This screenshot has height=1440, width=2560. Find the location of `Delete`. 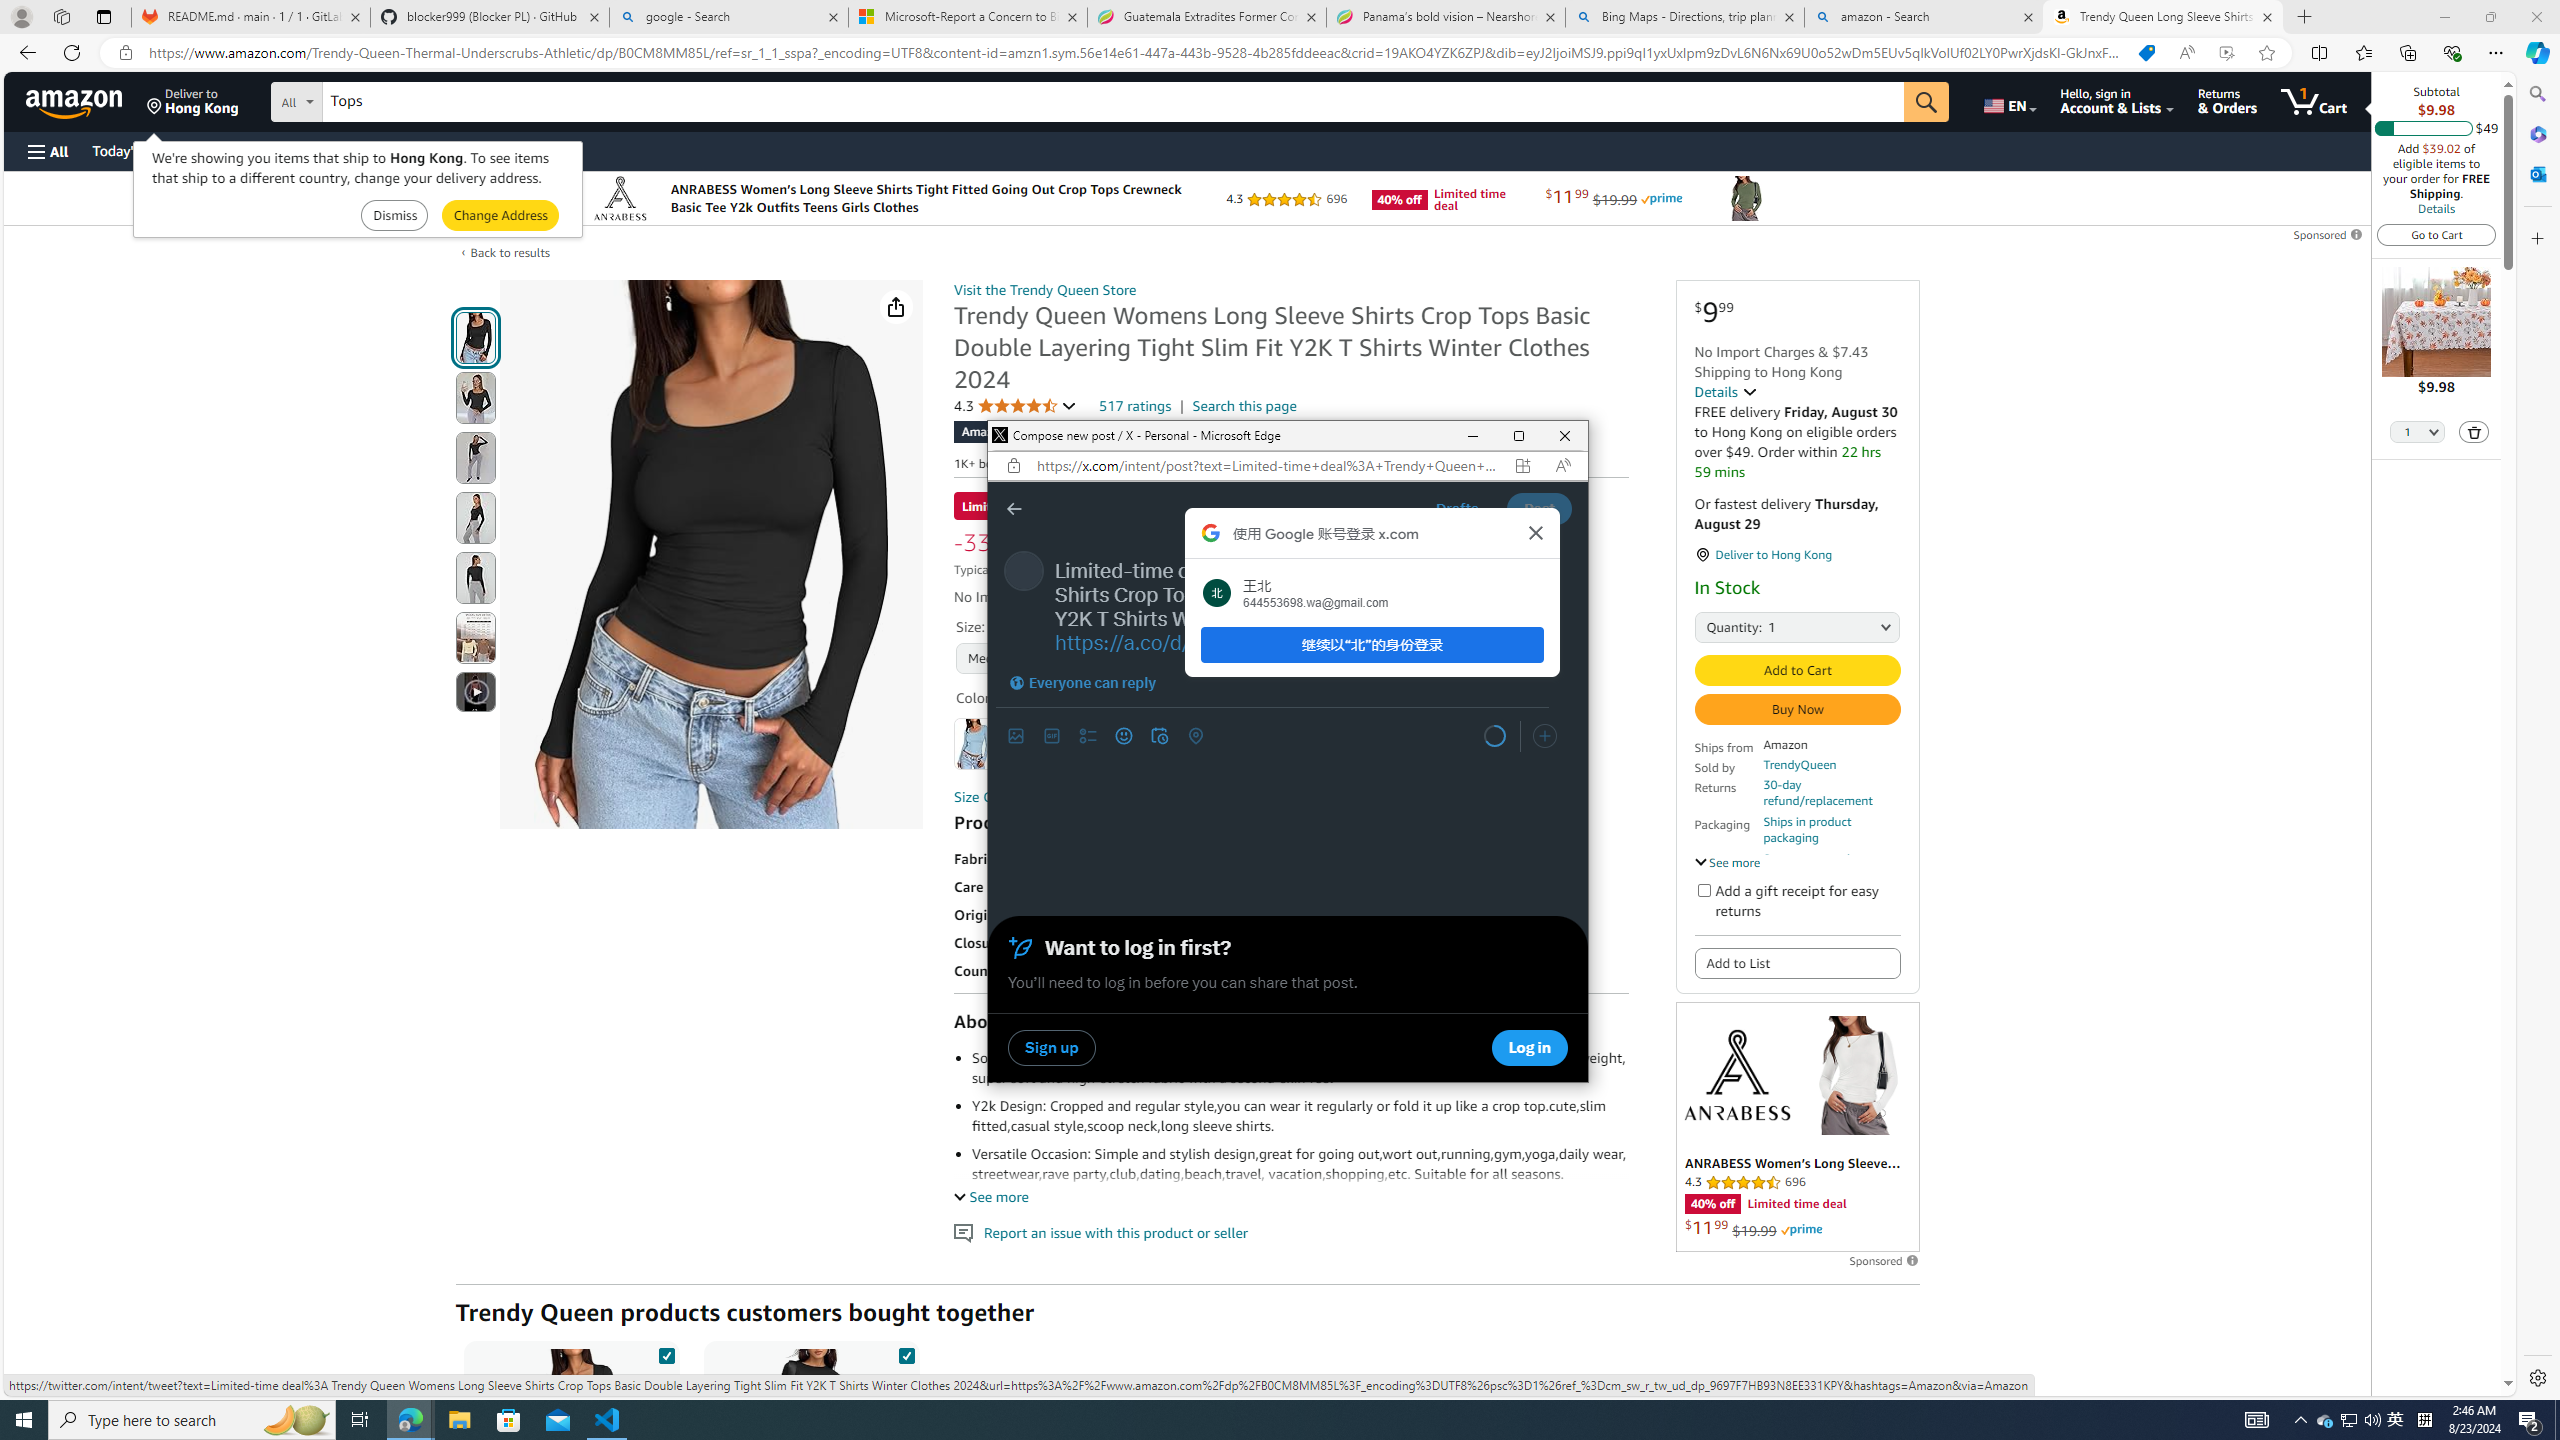

Delete is located at coordinates (2008, 101).